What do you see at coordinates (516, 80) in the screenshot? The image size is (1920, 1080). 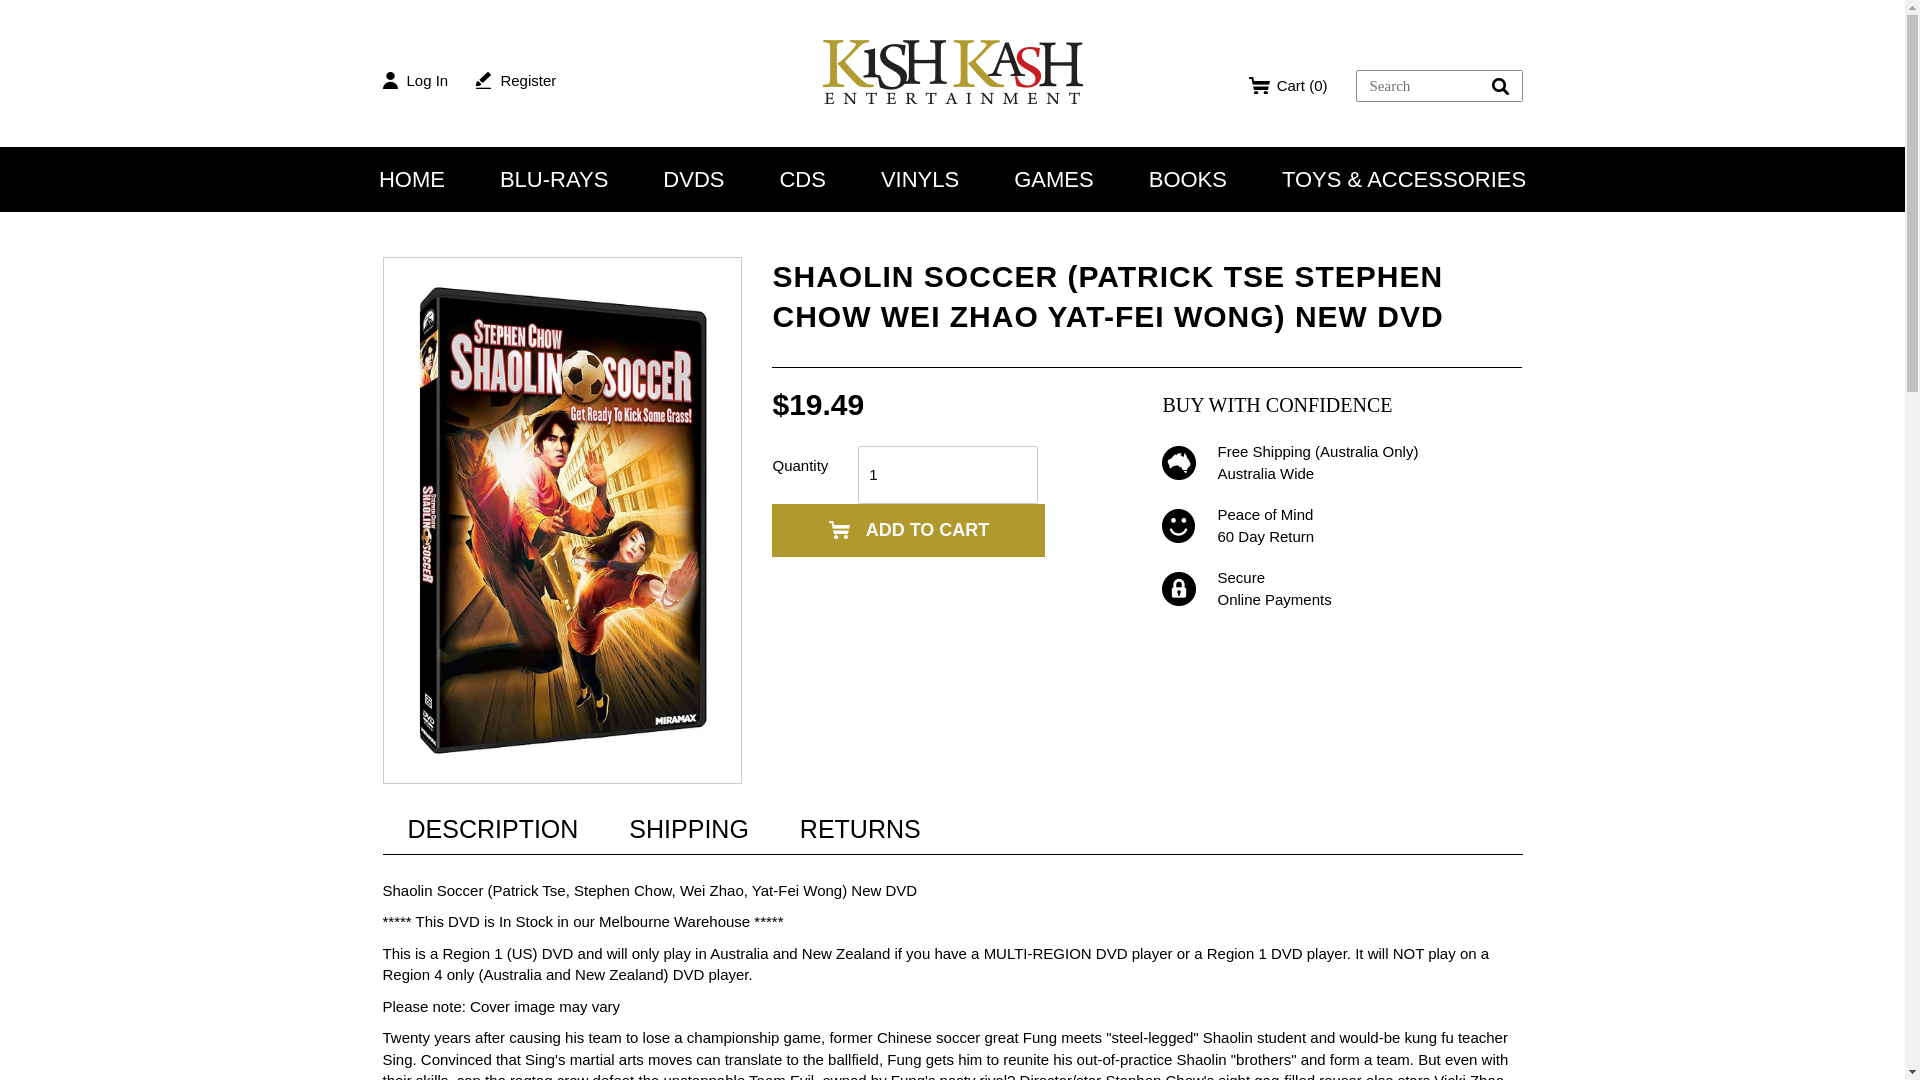 I see `Register` at bounding box center [516, 80].